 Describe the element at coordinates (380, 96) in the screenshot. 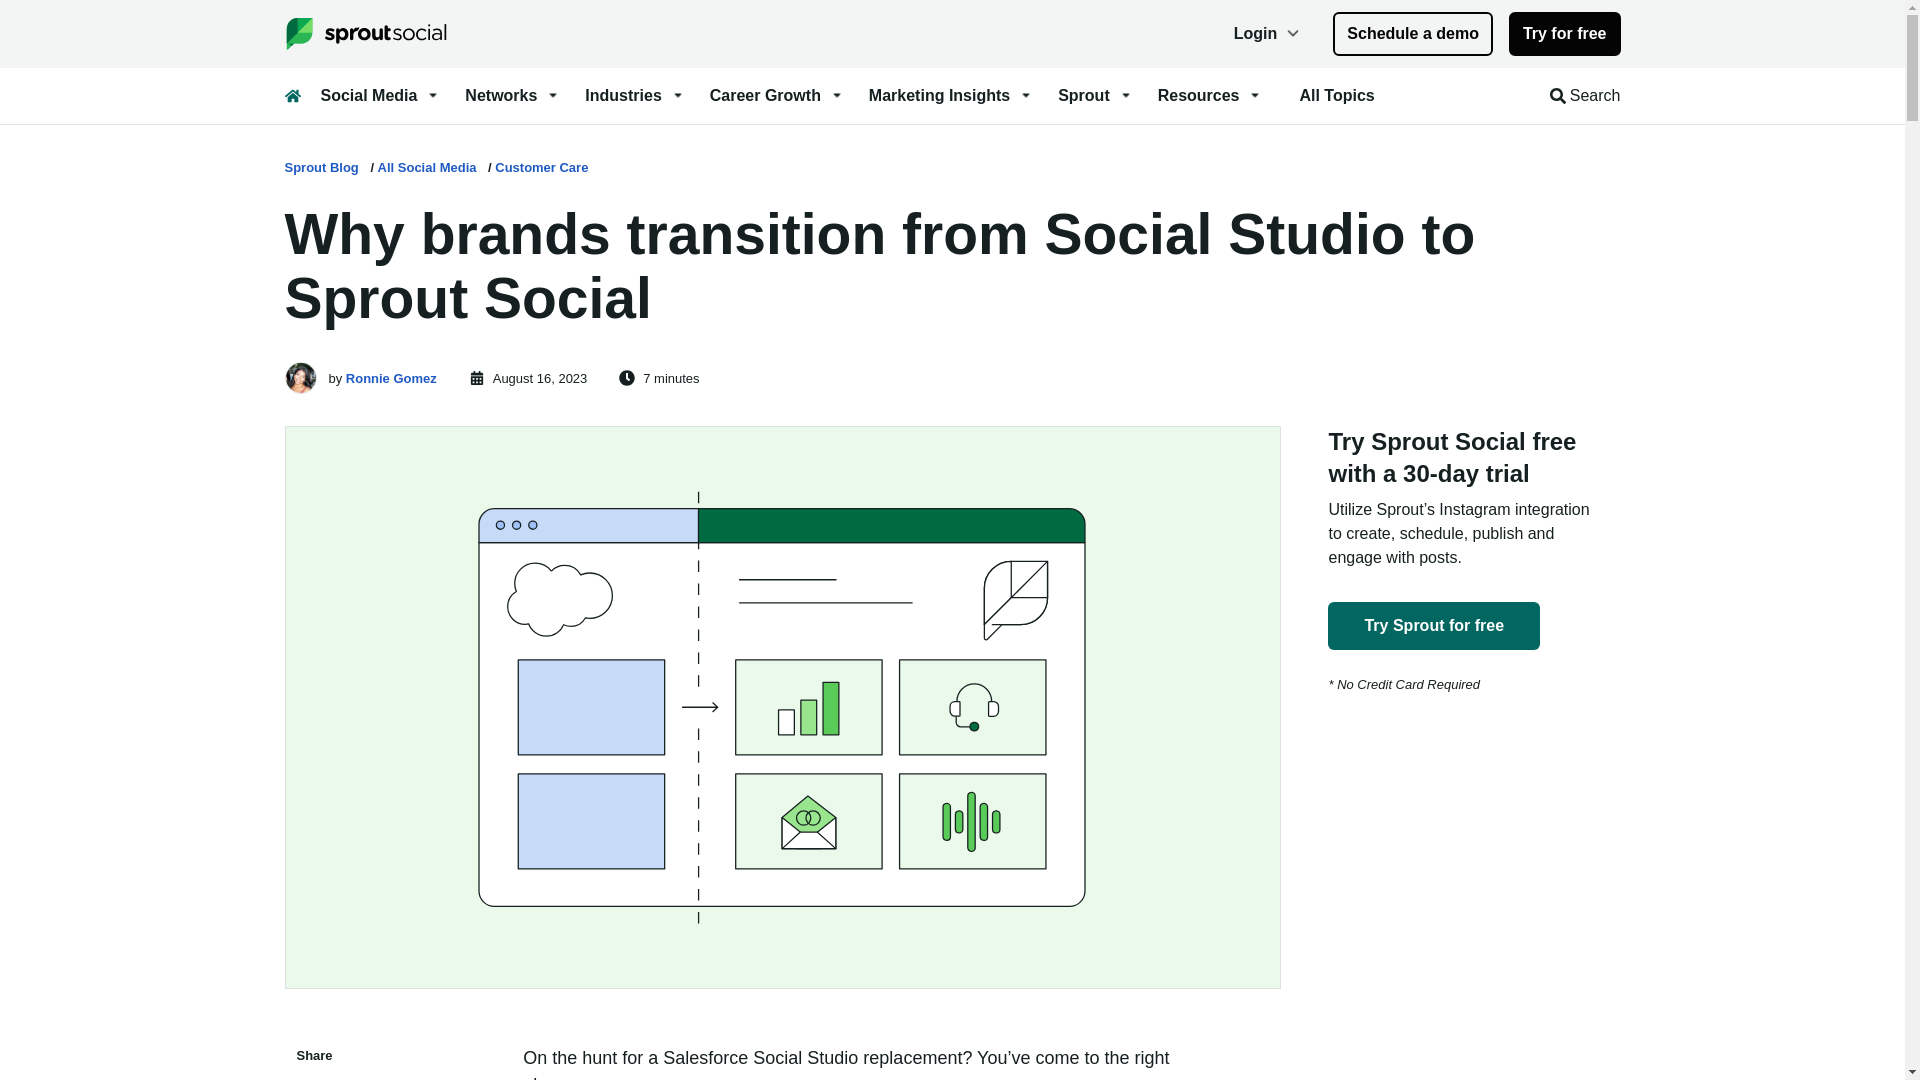

I see `Open Social Media menu` at that location.